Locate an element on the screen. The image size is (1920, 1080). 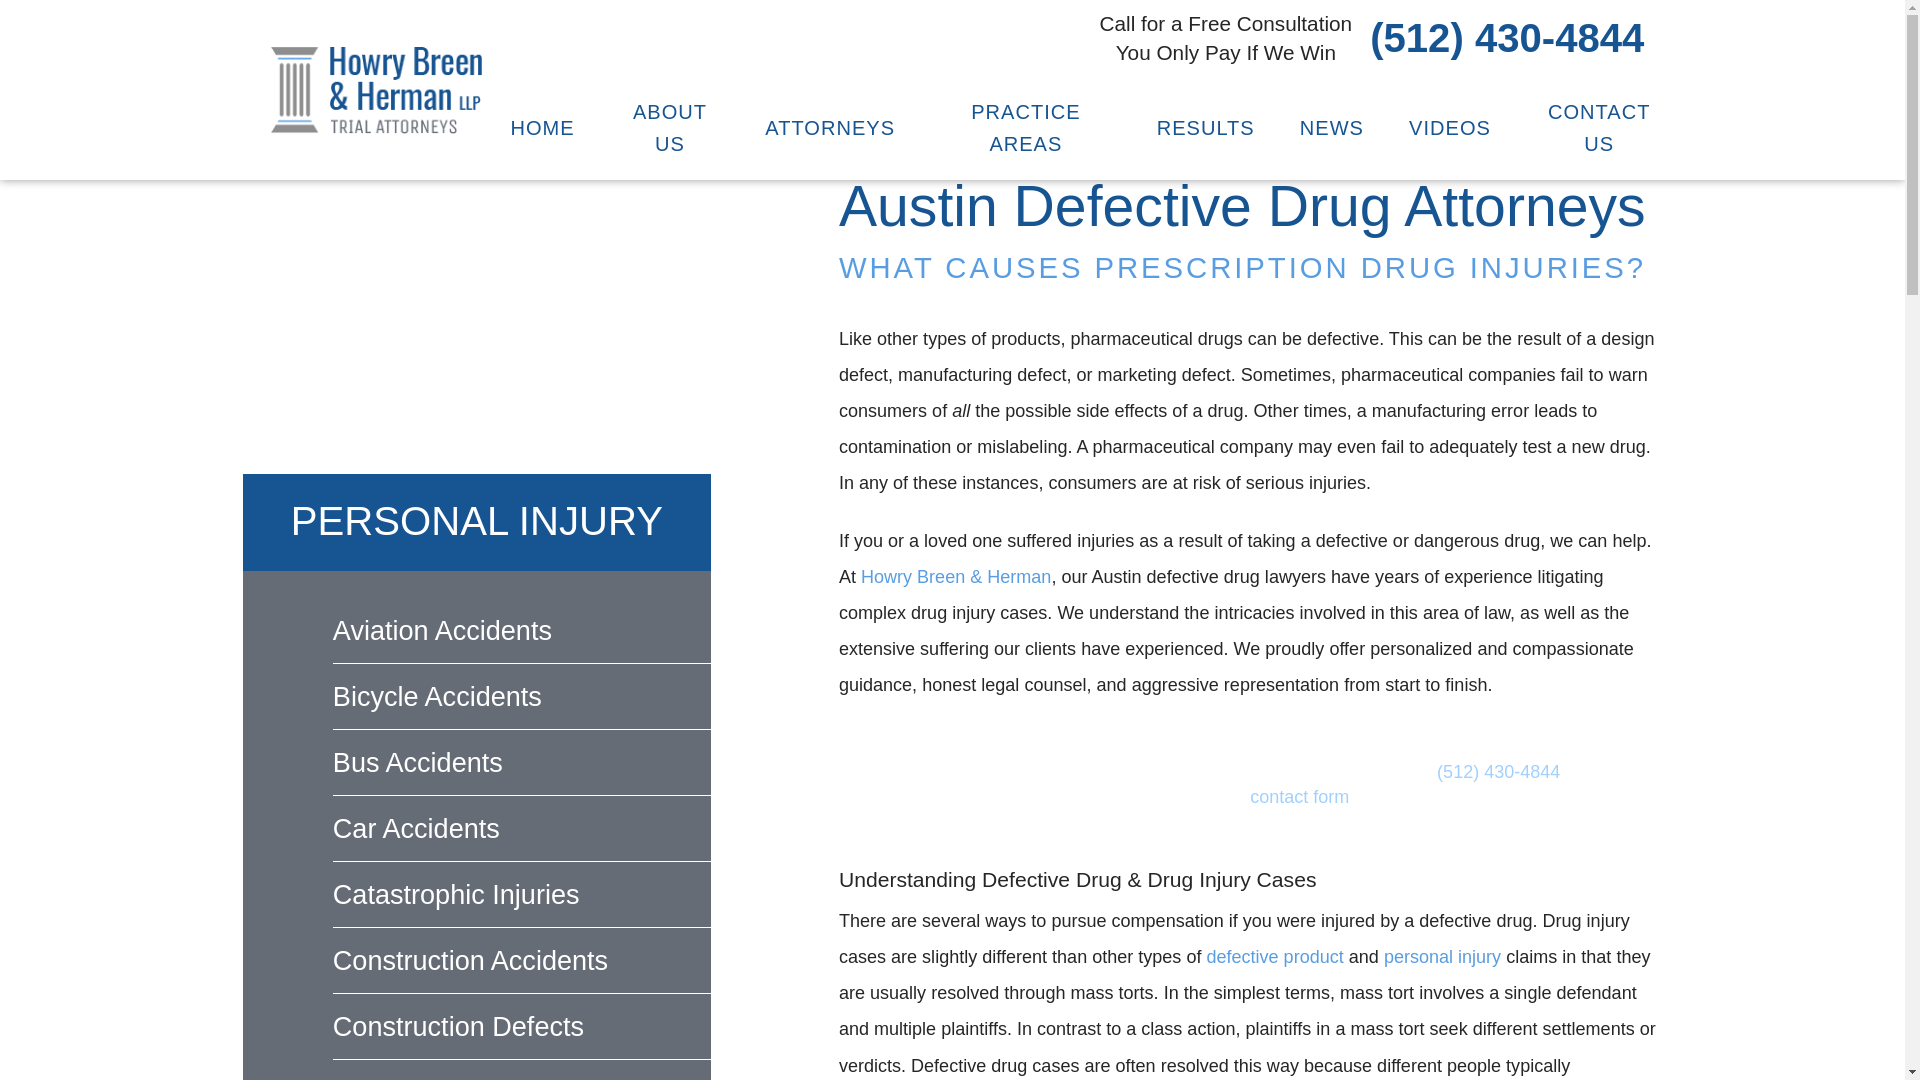
Drug Injuries is located at coordinates (476, 358).